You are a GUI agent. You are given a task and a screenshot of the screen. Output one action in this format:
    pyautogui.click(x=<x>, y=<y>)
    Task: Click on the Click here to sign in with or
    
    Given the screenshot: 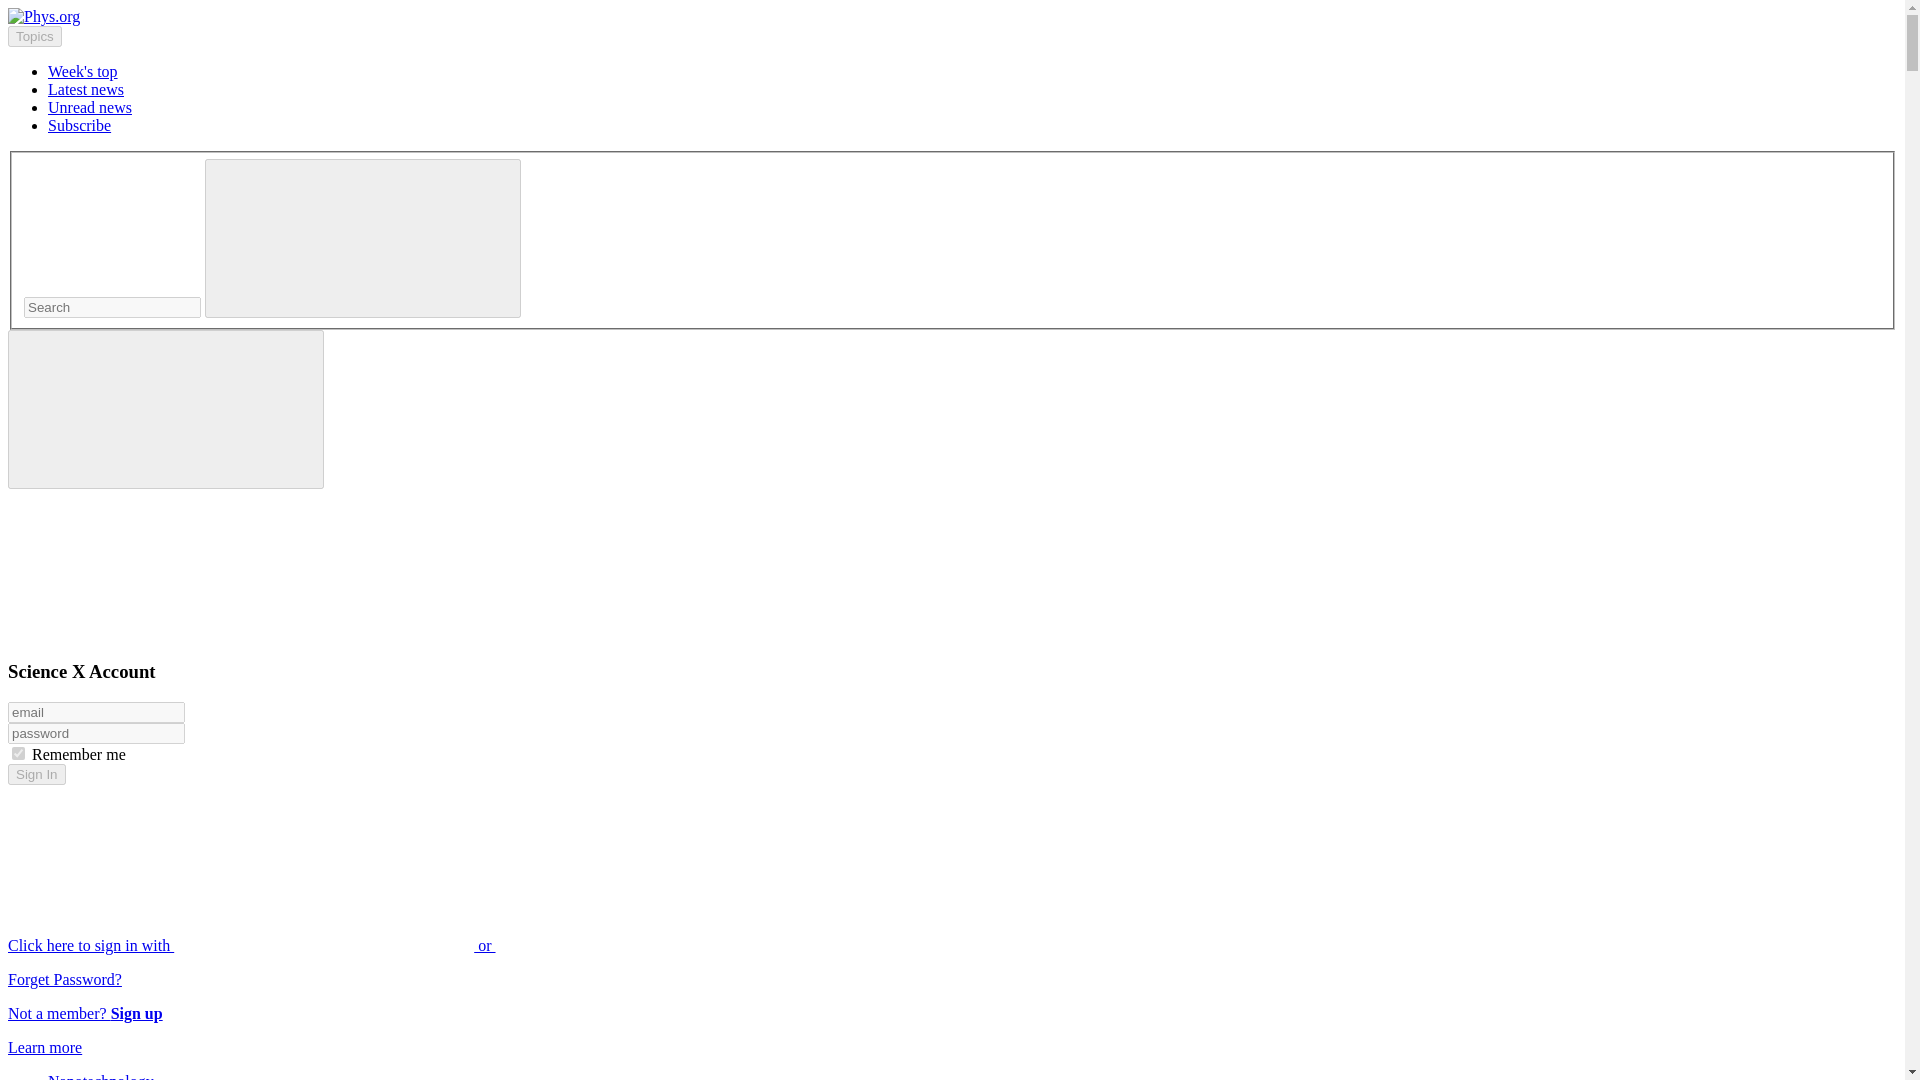 What is the action you would take?
    pyautogui.click(x=402, y=945)
    